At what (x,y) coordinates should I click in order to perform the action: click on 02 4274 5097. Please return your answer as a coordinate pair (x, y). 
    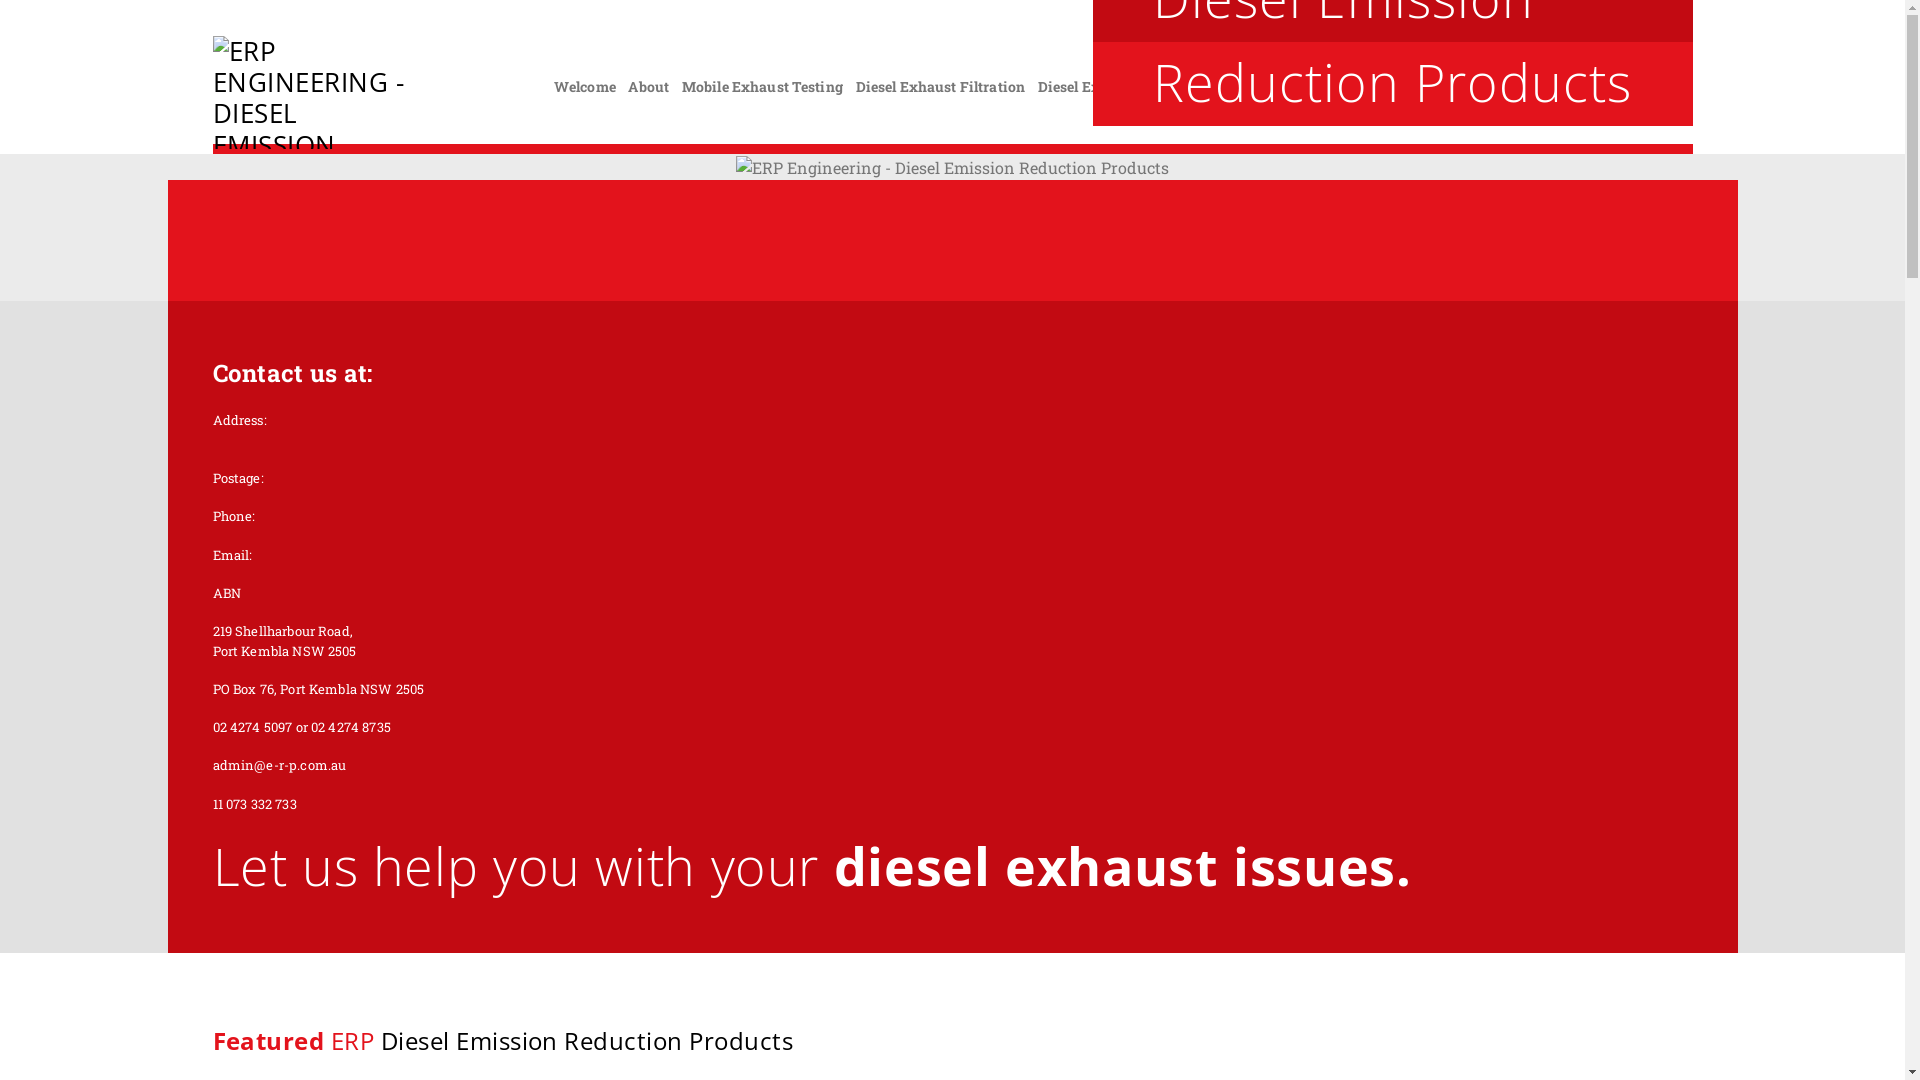
    Looking at the image, I should click on (1630, 50).